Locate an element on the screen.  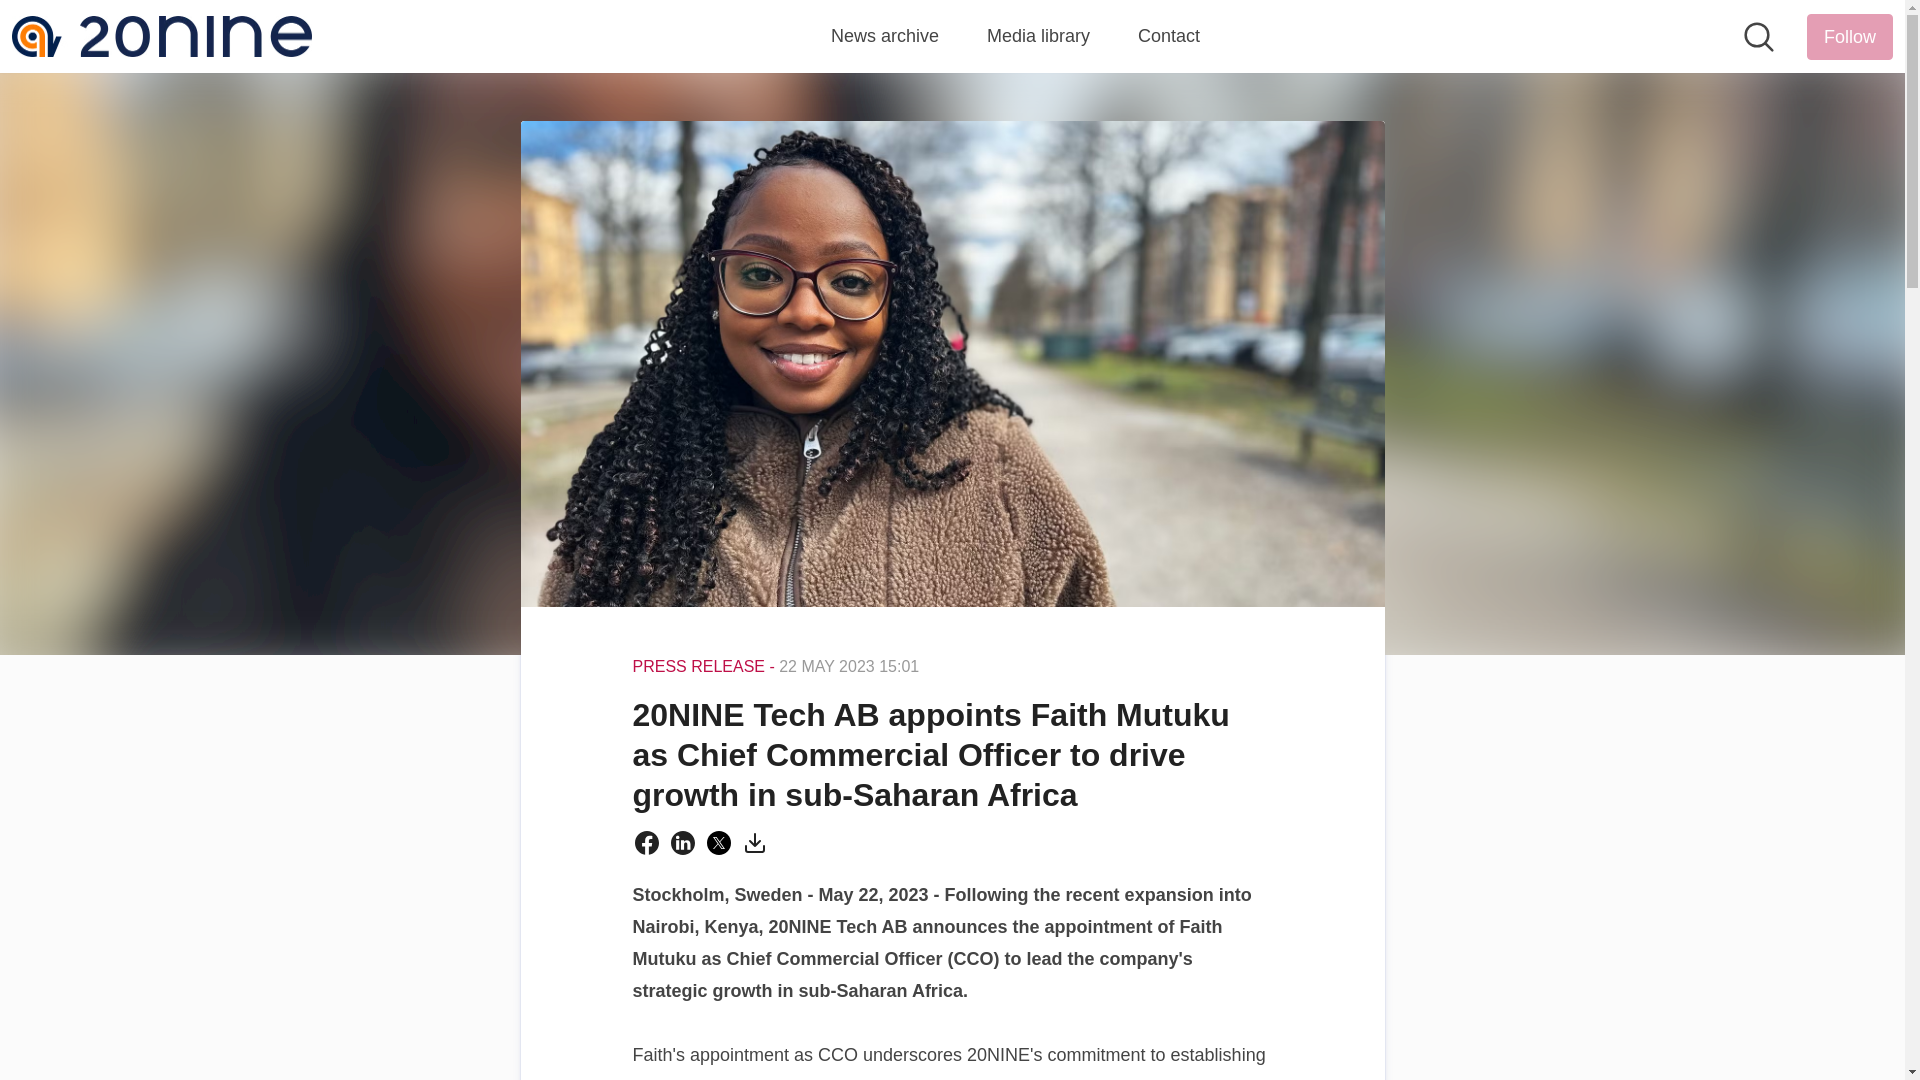
Contact is located at coordinates (1169, 36).